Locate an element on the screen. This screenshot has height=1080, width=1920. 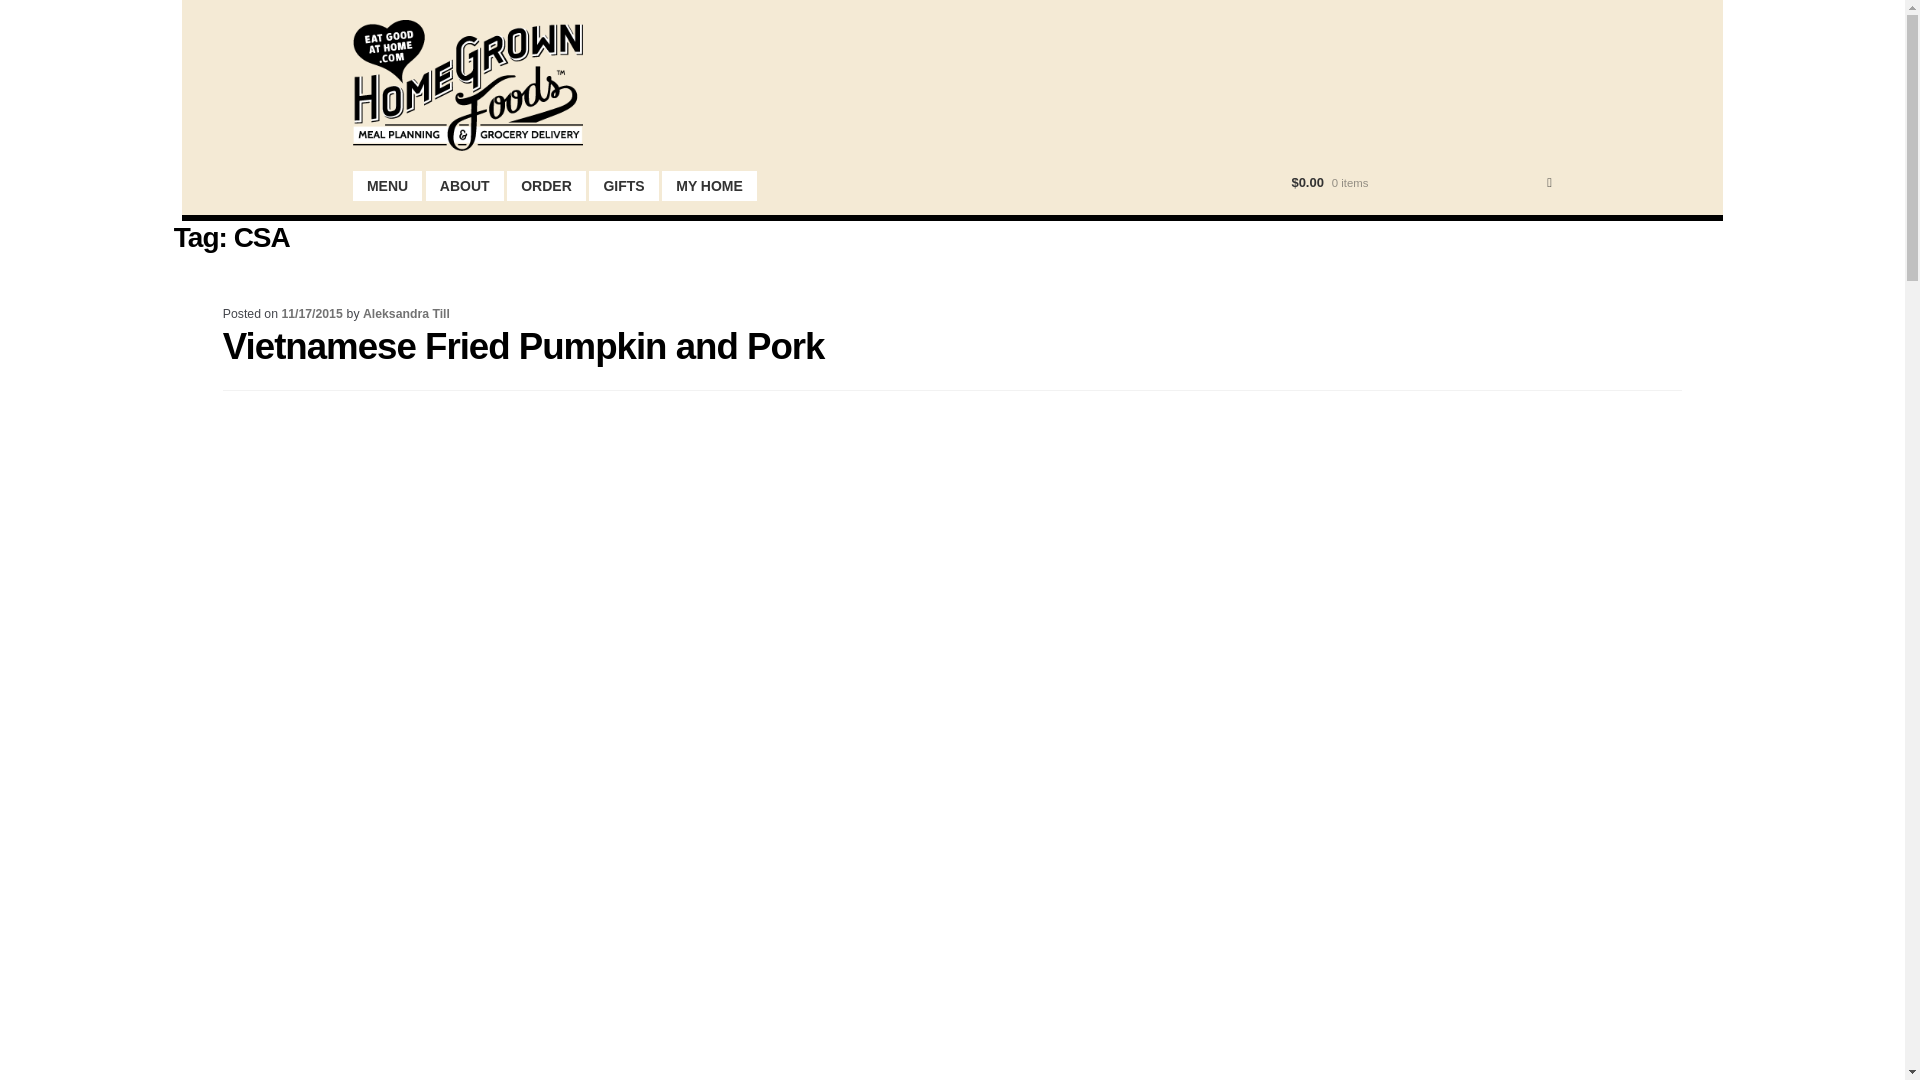
GIFTS is located at coordinates (624, 186).